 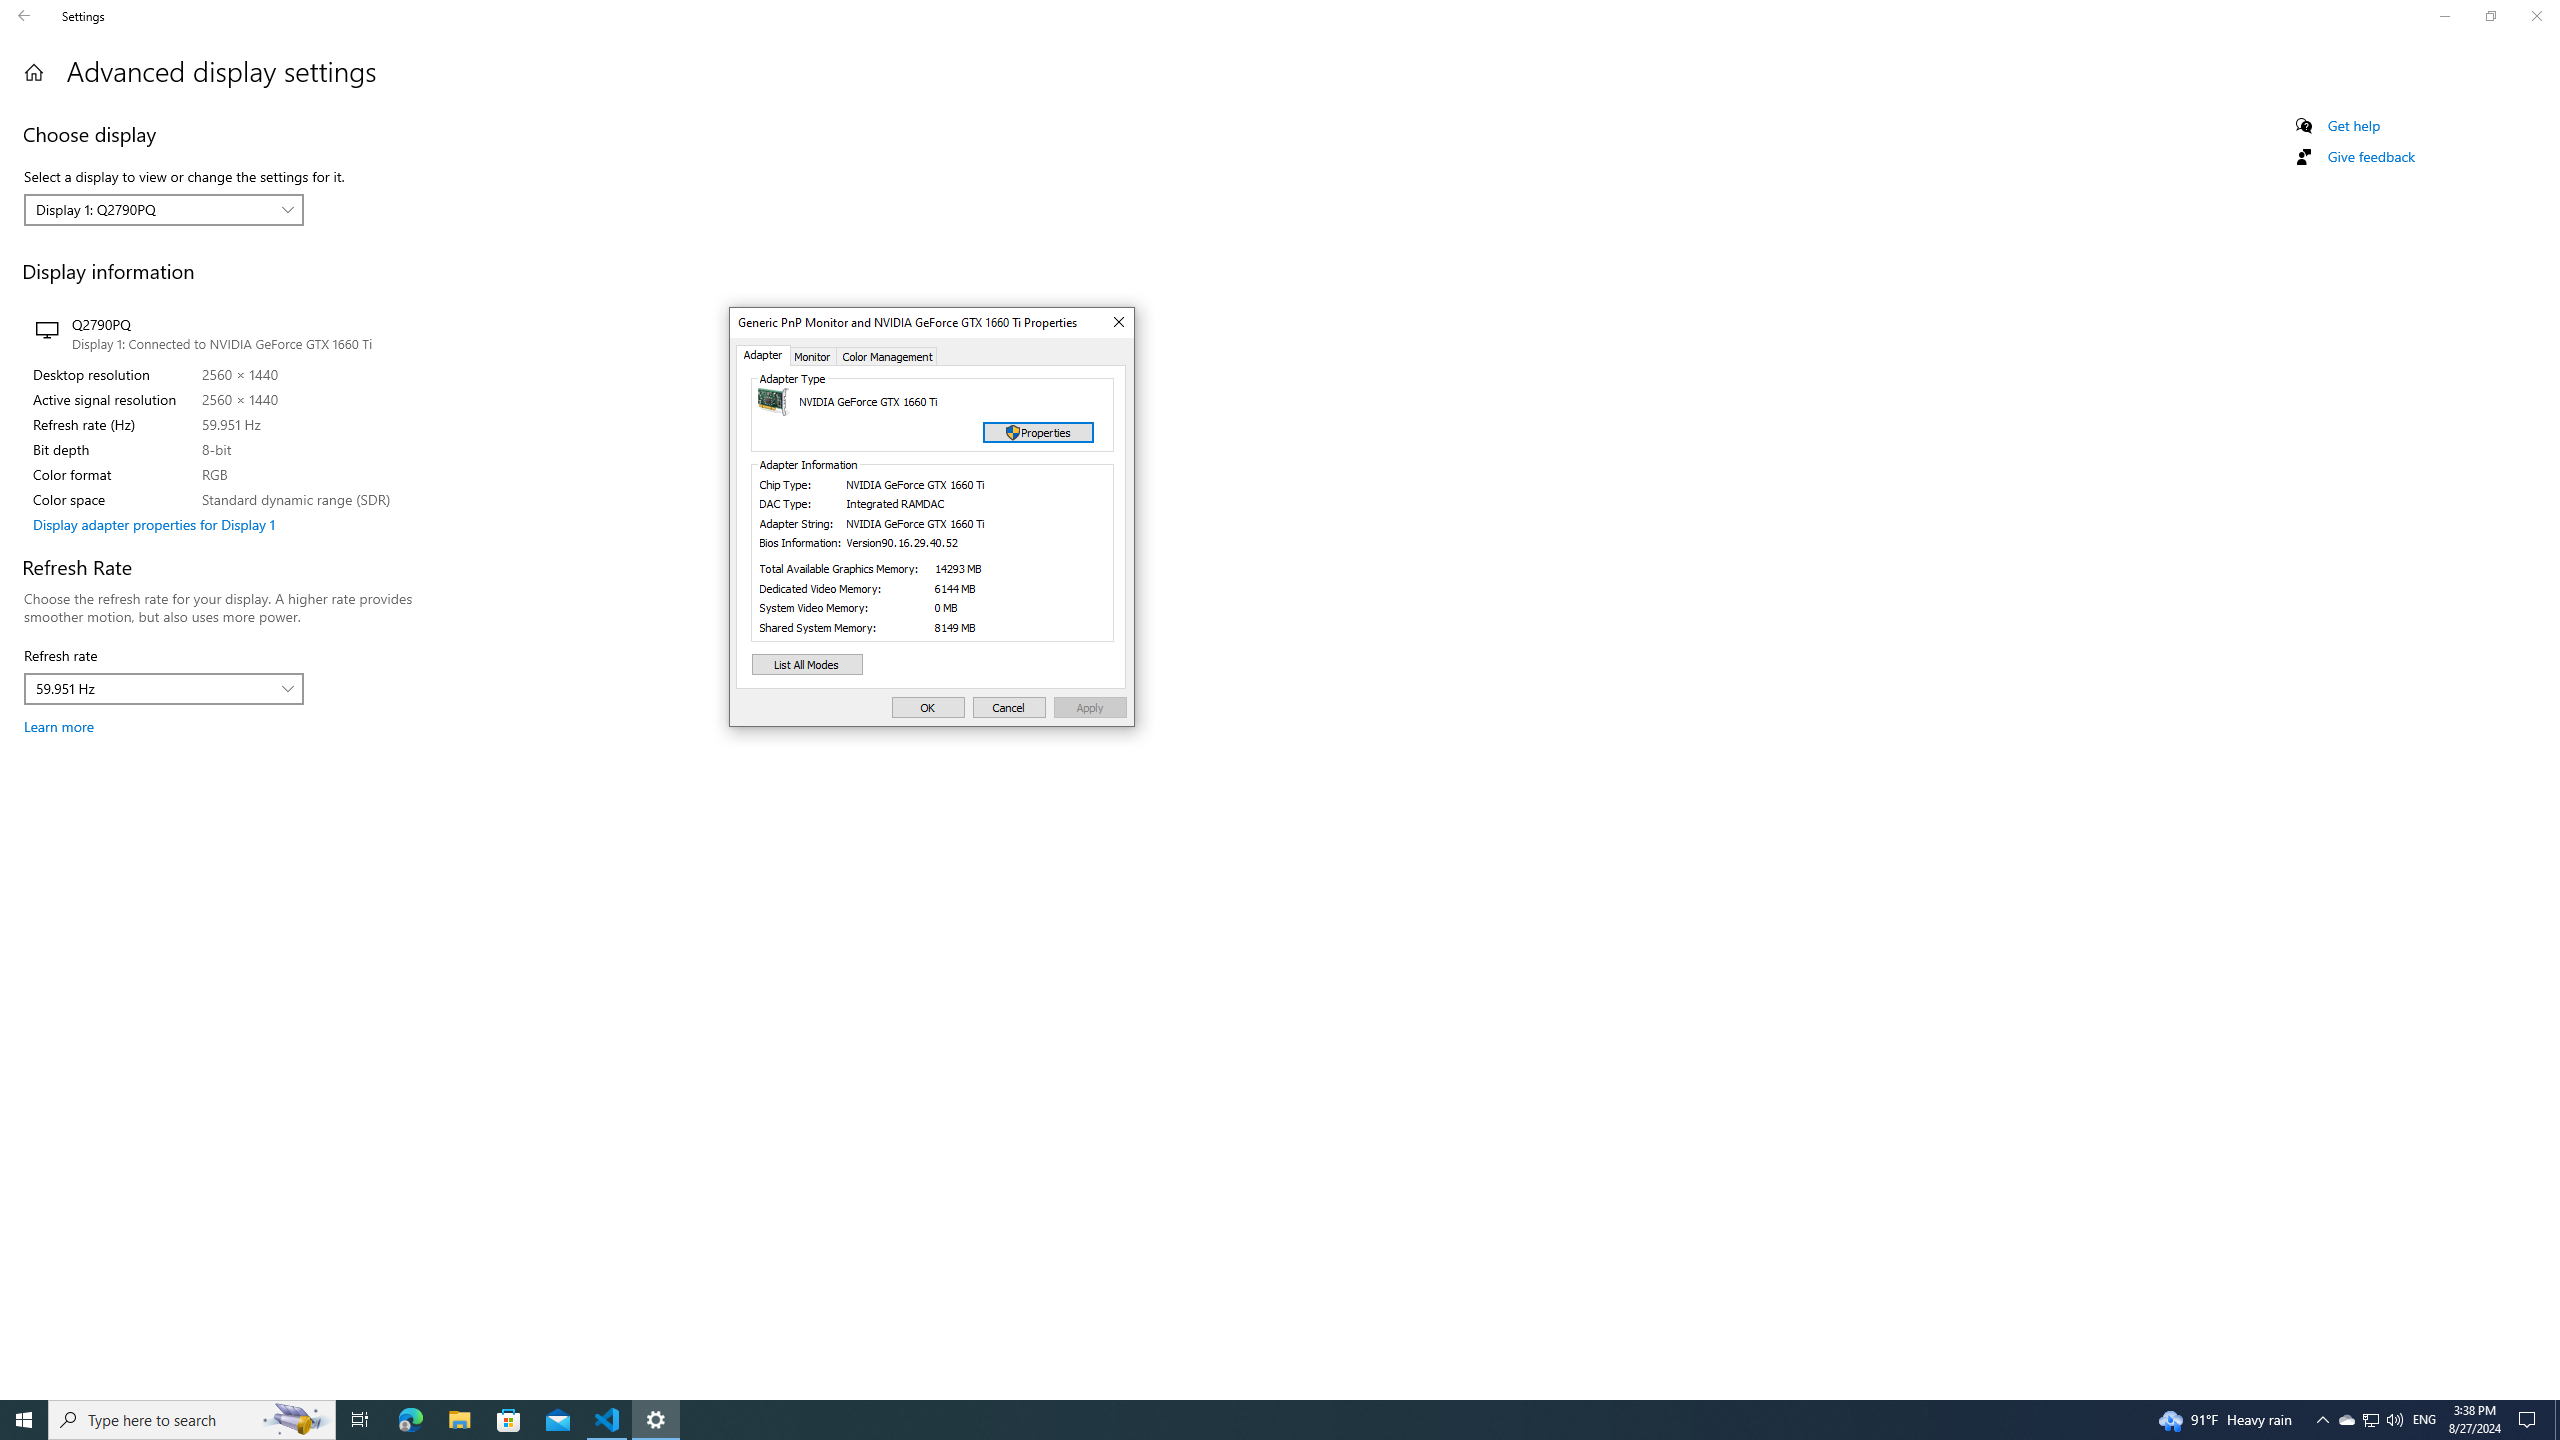 What do you see at coordinates (2424, 1420) in the screenshot?
I see `Tray Input Indicator - English (United States)` at bounding box center [2424, 1420].